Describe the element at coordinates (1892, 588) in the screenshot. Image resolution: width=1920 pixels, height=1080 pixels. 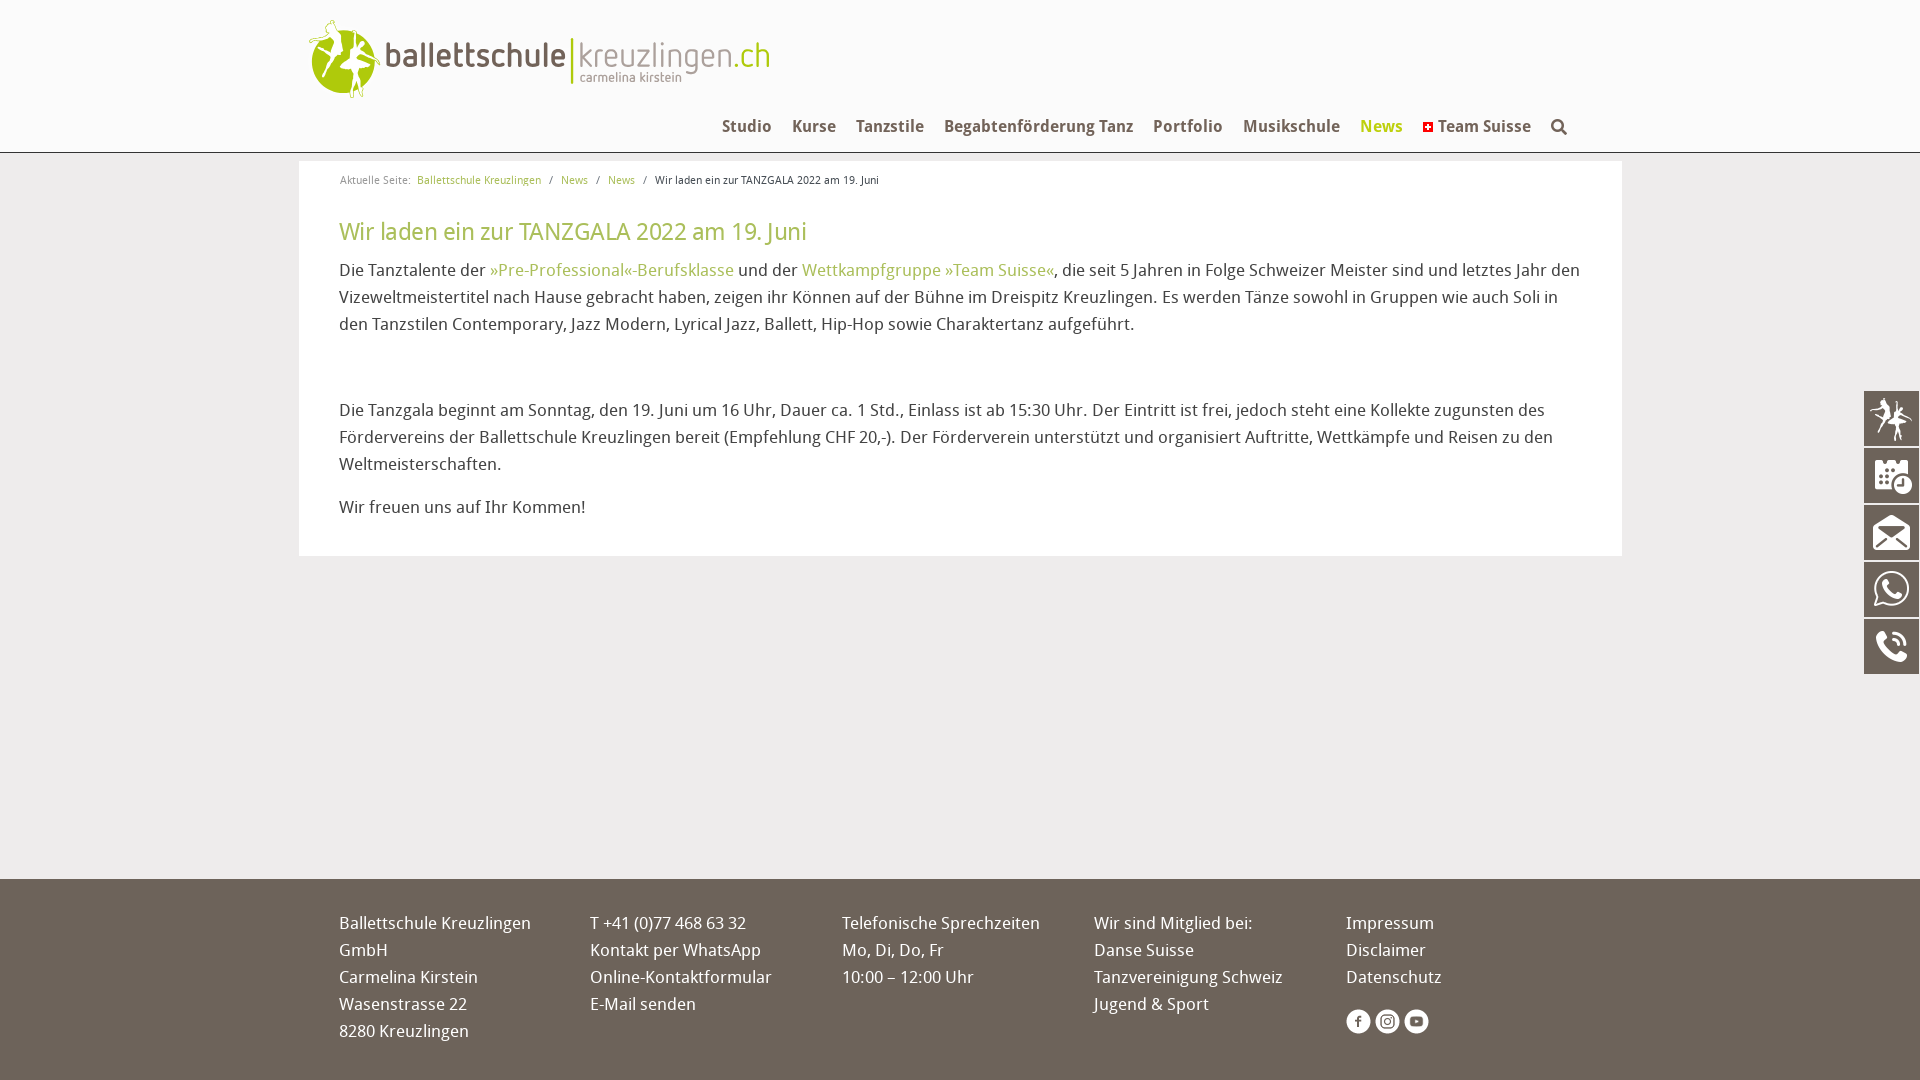
I see `Kontakt per WhatsApp` at that location.